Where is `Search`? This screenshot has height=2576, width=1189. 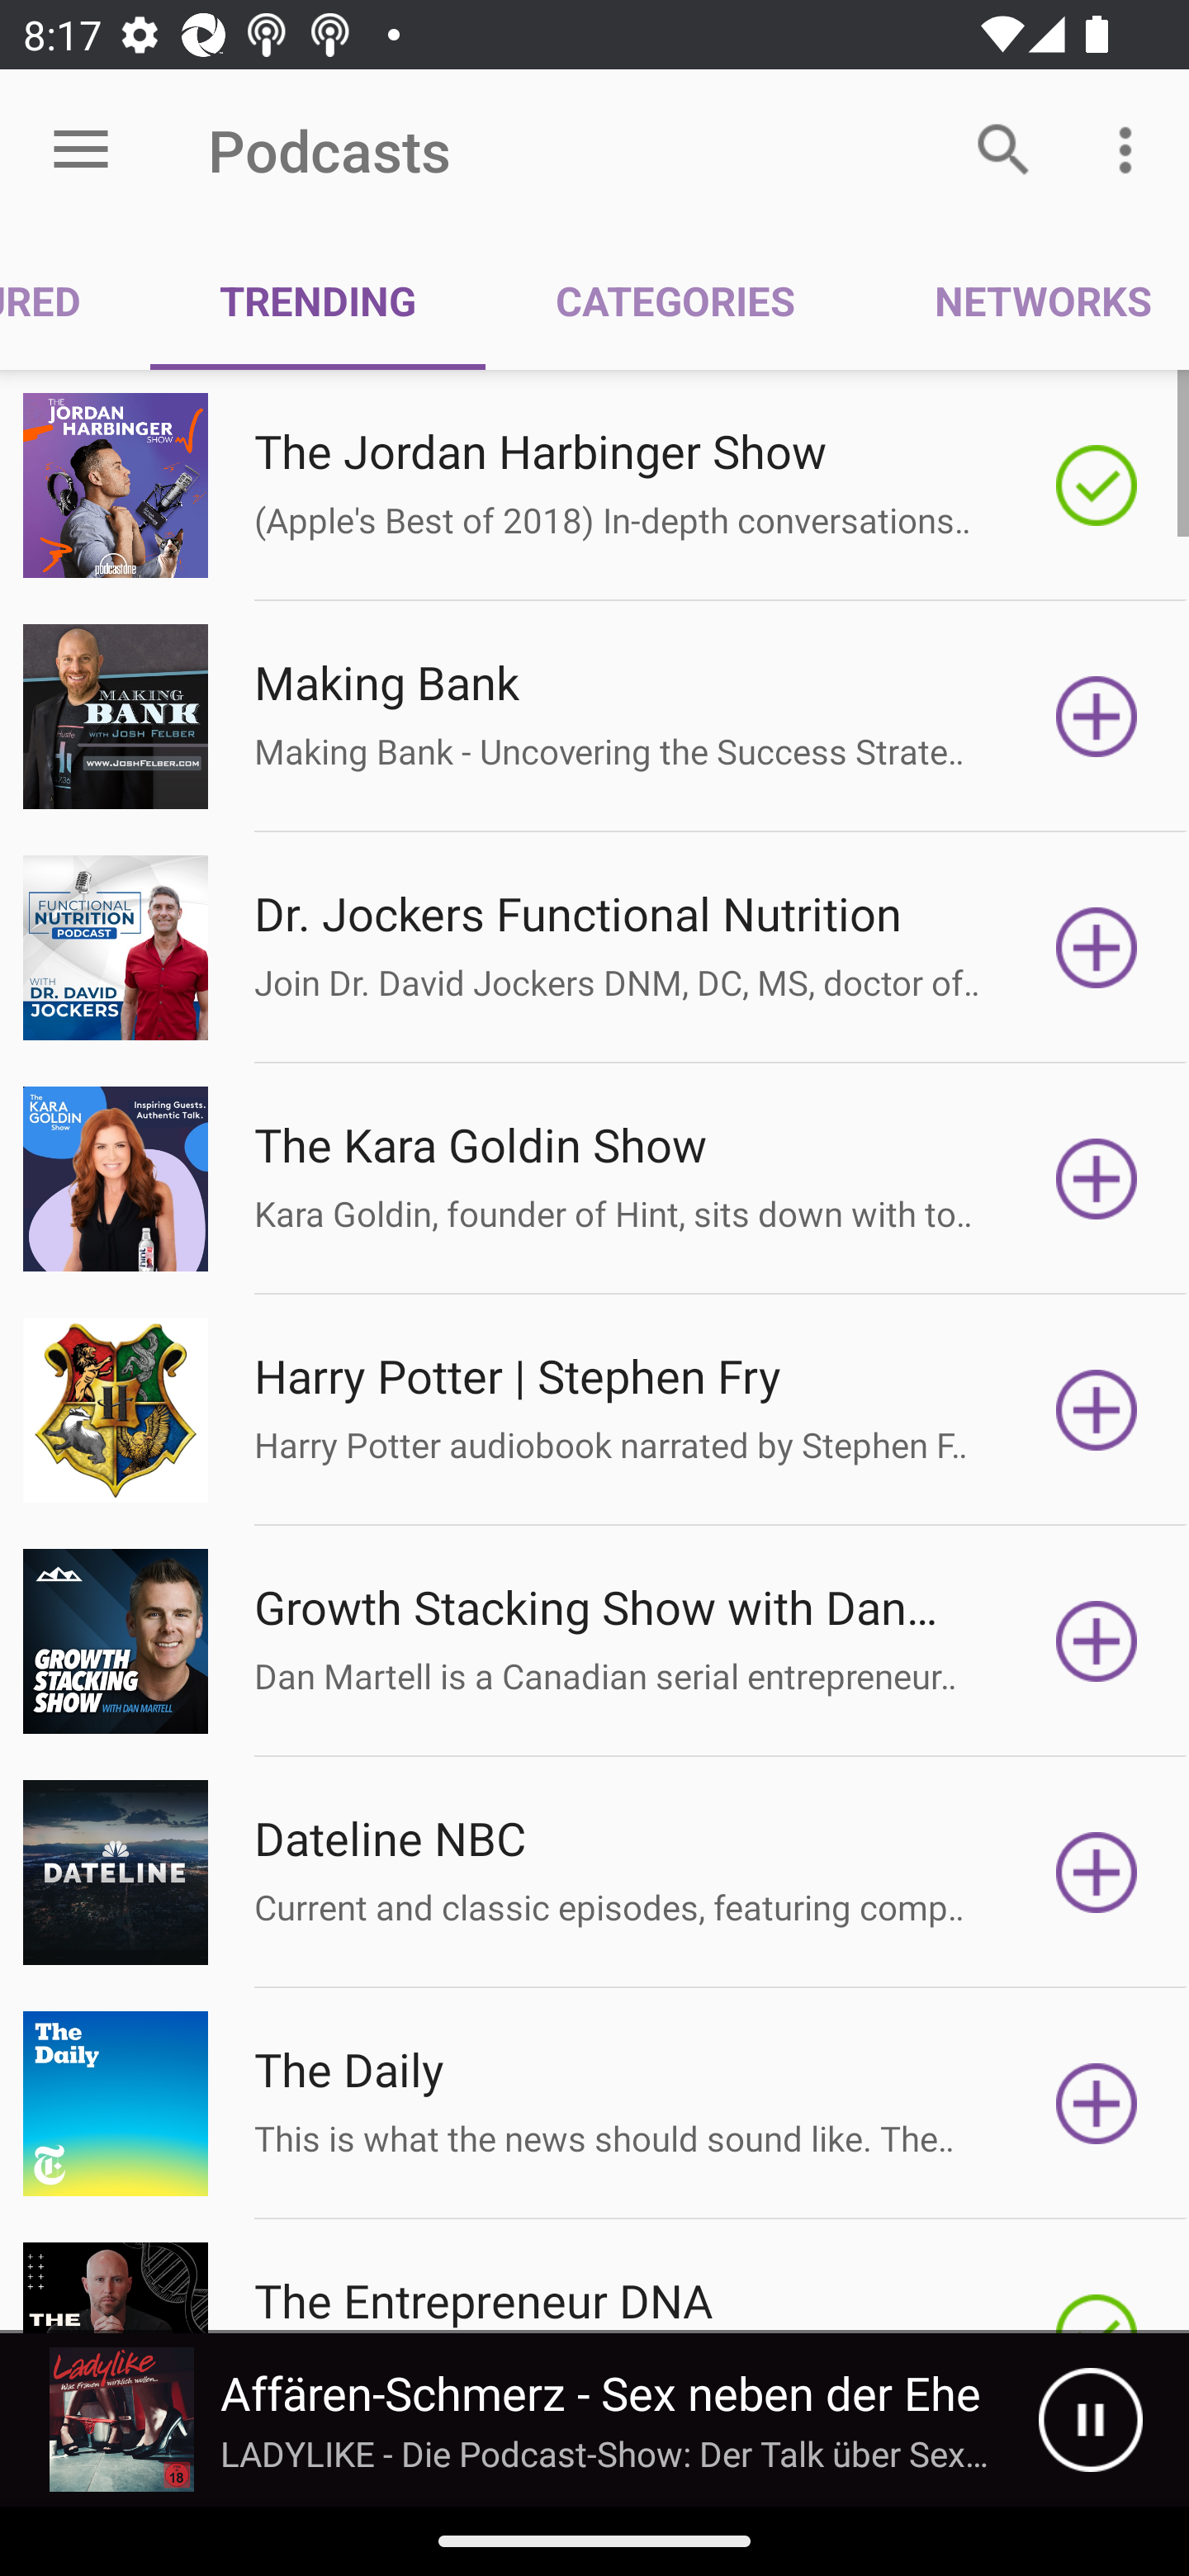
Search is located at coordinates (1004, 149).